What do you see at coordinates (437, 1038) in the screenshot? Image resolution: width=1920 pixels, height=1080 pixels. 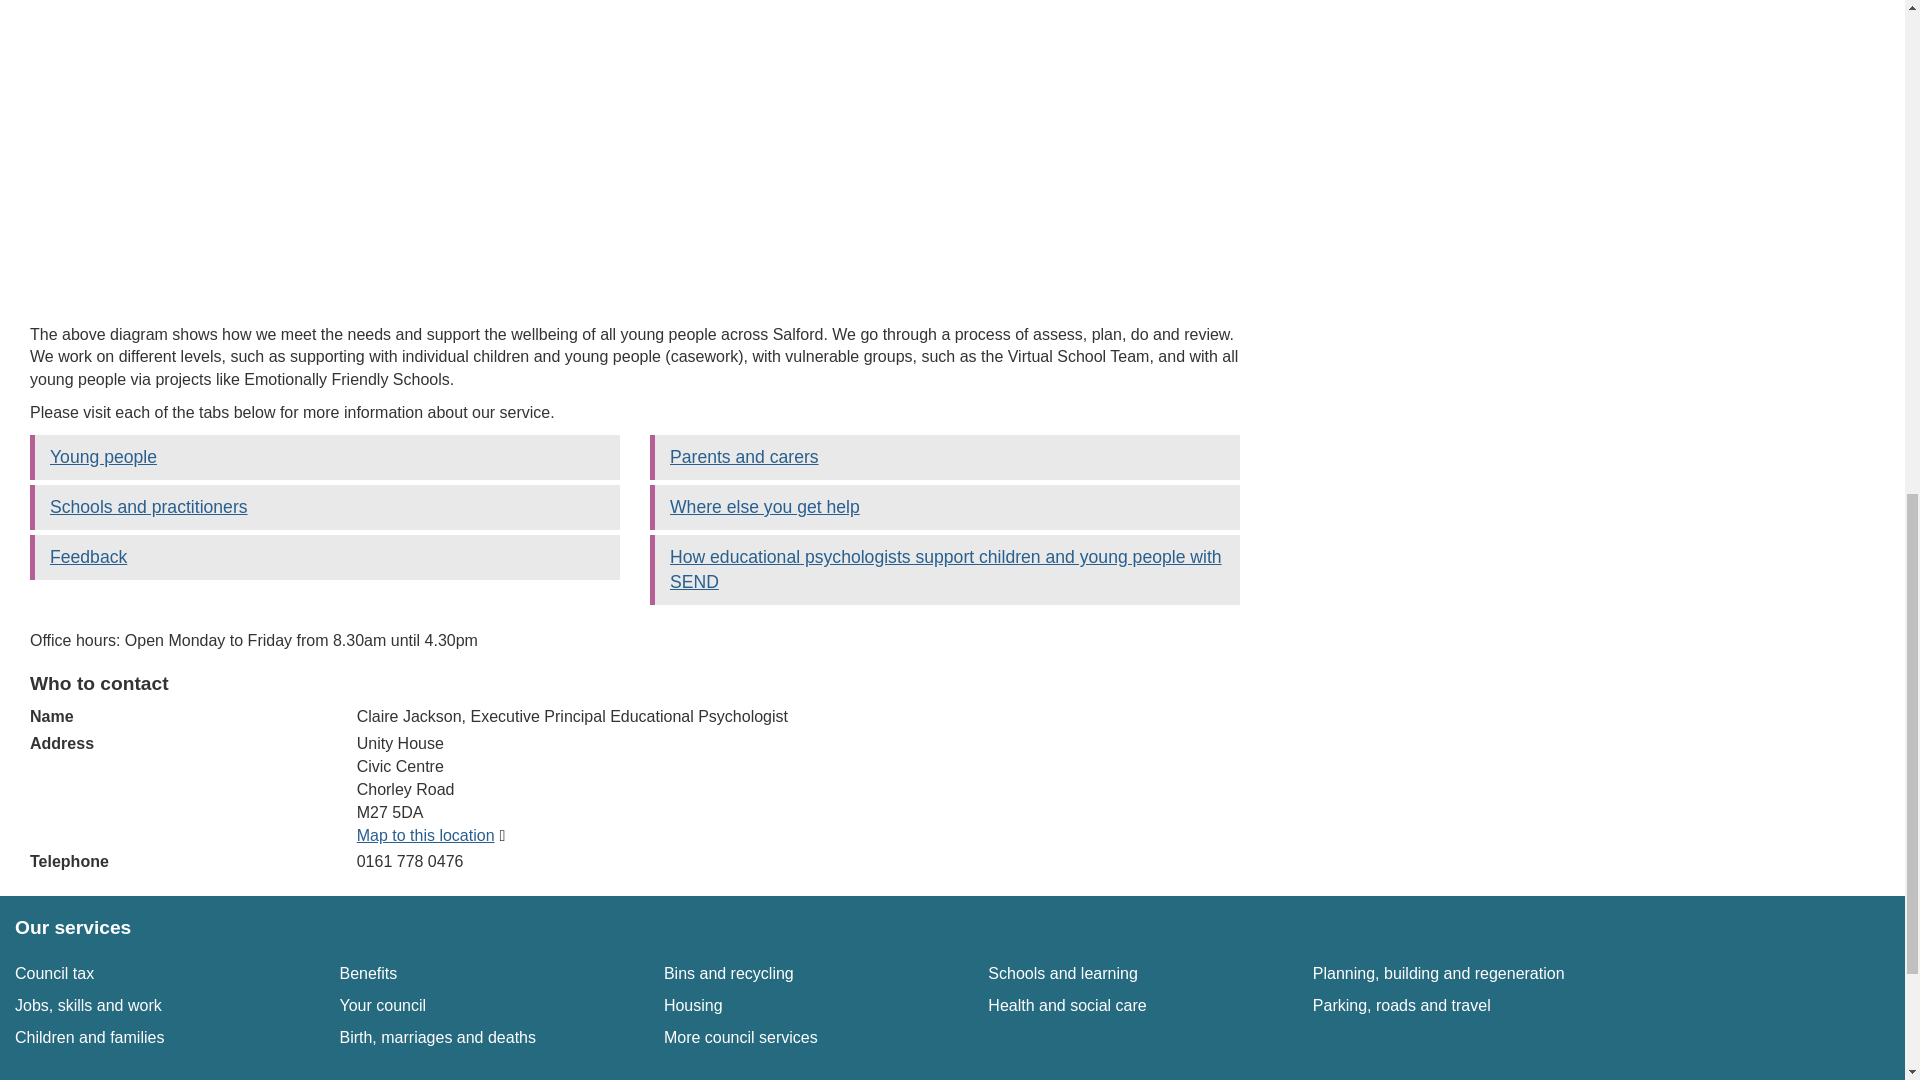 I see `Parents and carers` at bounding box center [437, 1038].